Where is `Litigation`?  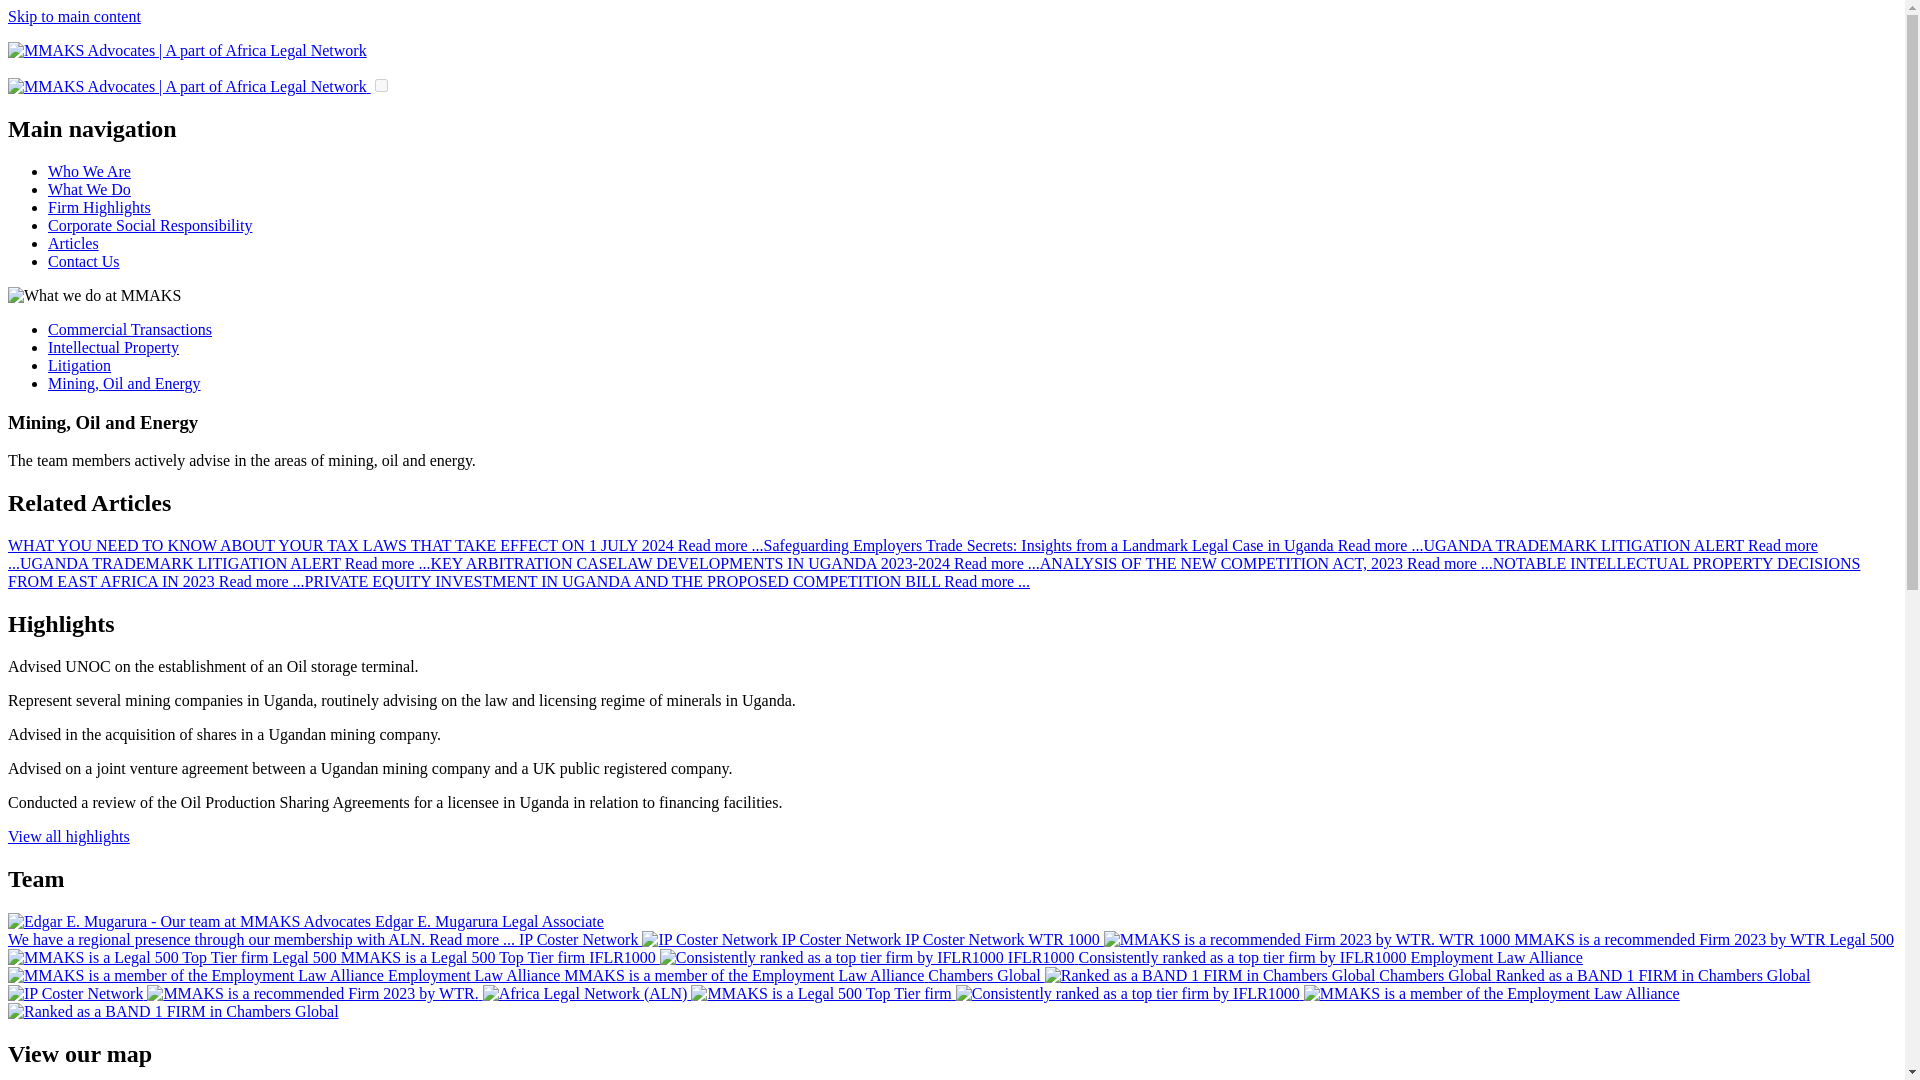 Litigation is located at coordinates (80, 365).